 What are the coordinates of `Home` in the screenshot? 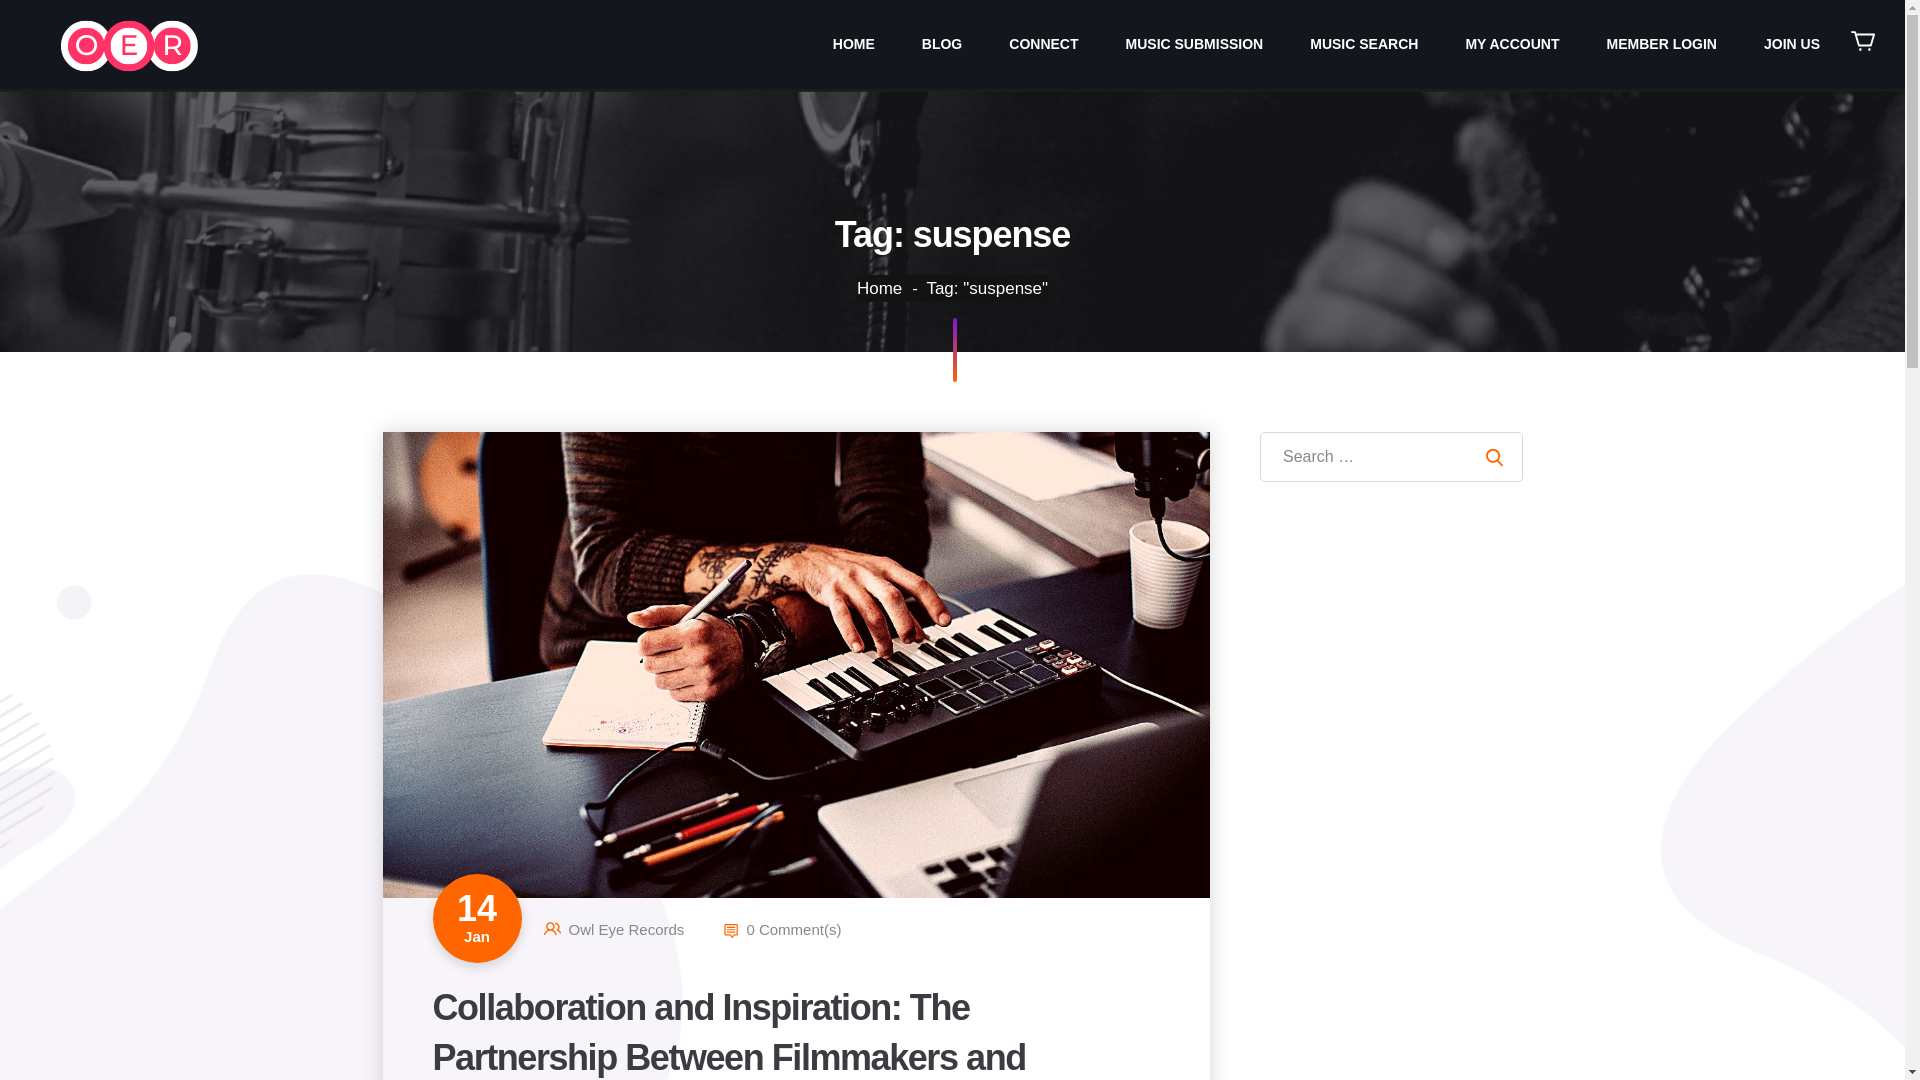 It's located at (854, 44).